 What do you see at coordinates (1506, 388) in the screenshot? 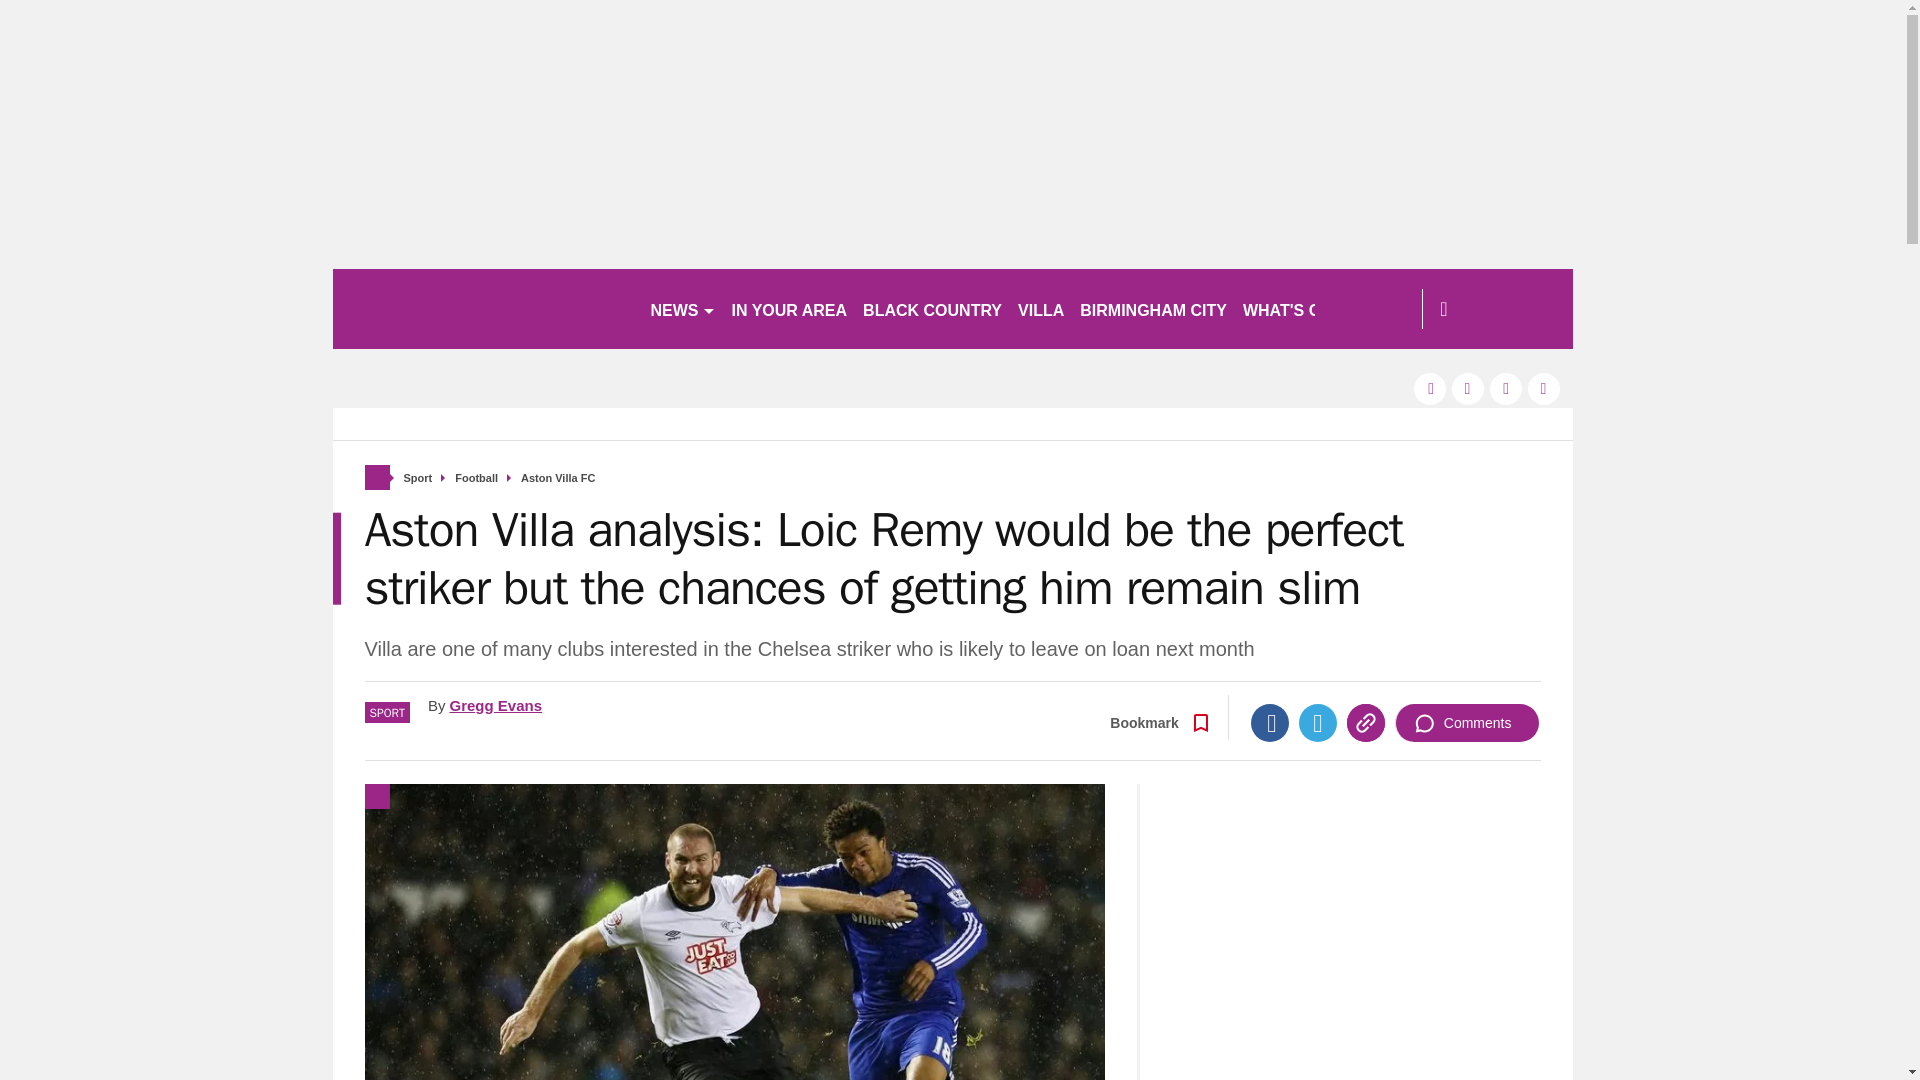
I see `tiktok` at bounding box center [1506, 388].